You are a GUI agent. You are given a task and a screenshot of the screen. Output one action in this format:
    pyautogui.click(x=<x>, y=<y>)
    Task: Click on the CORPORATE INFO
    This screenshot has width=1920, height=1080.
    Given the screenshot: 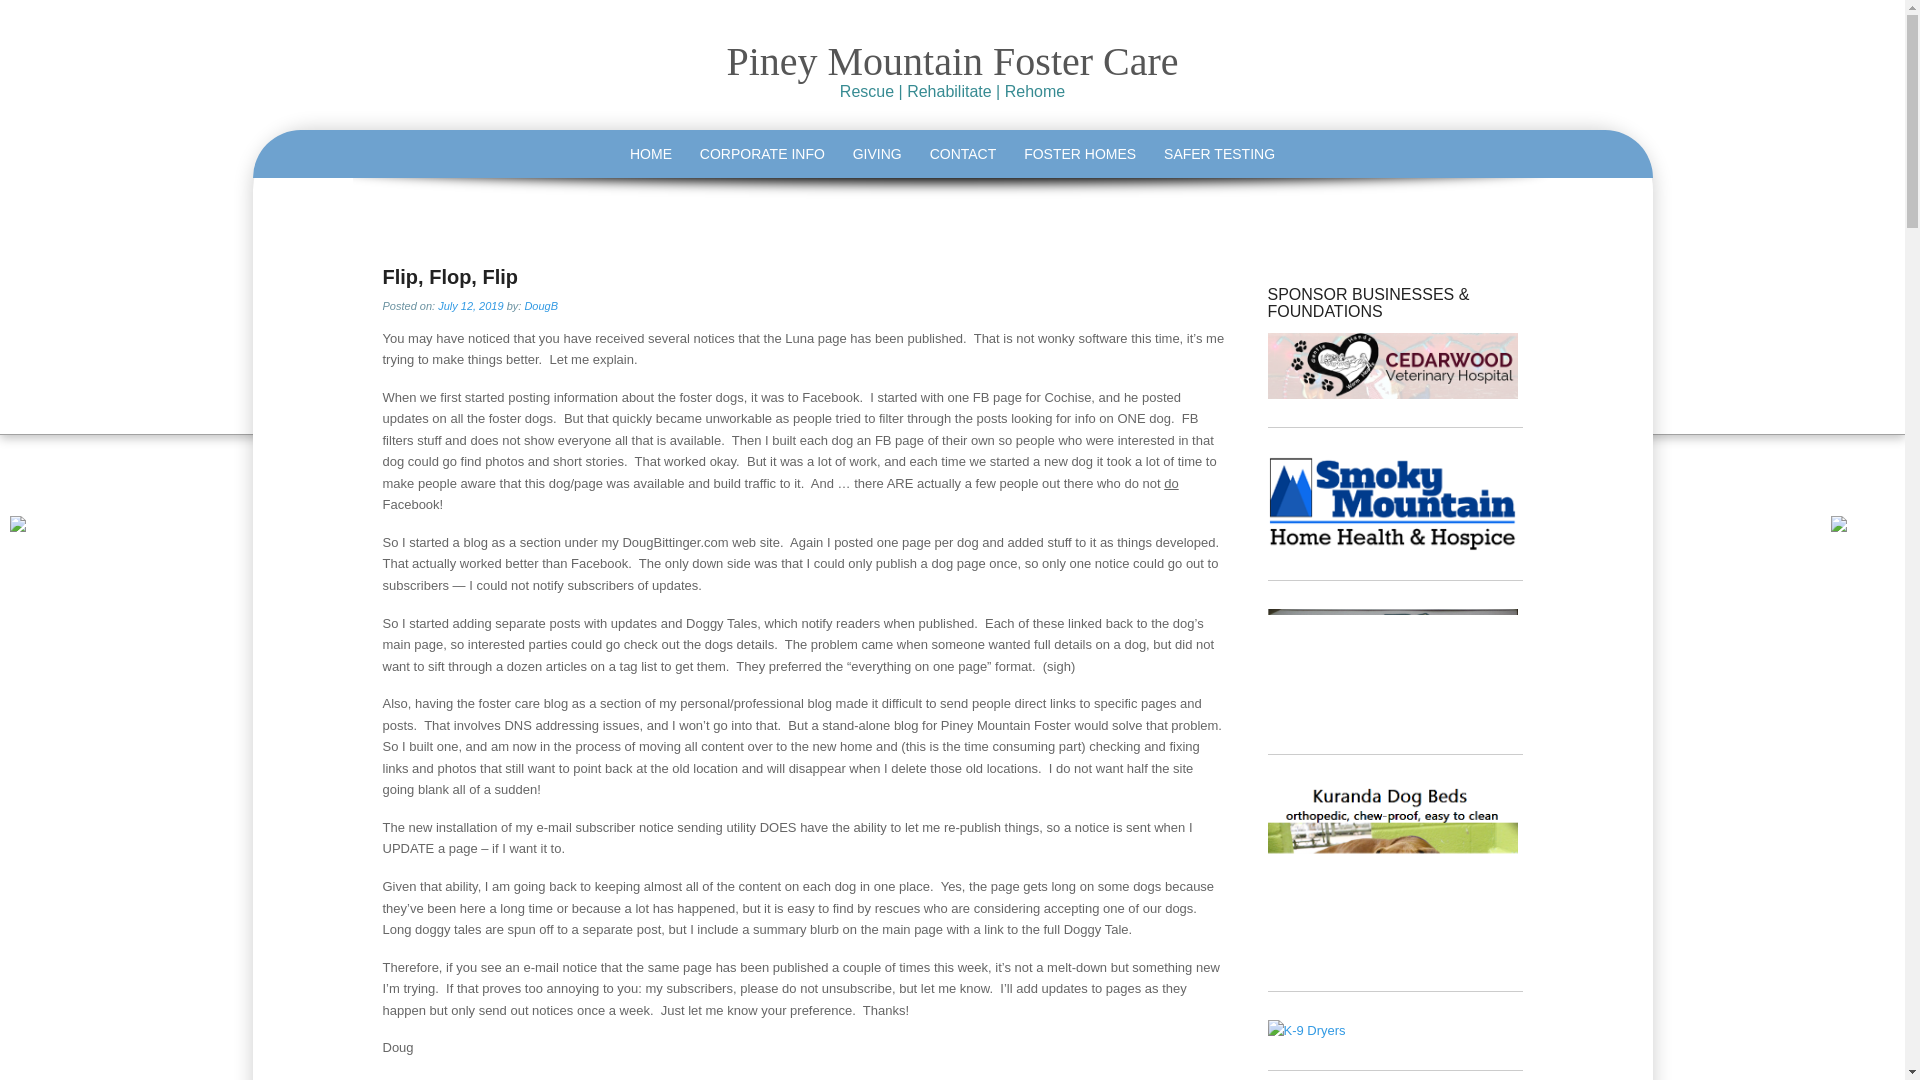 What is the action you would take?
    pyautogui.click(x=762, y=154)
    